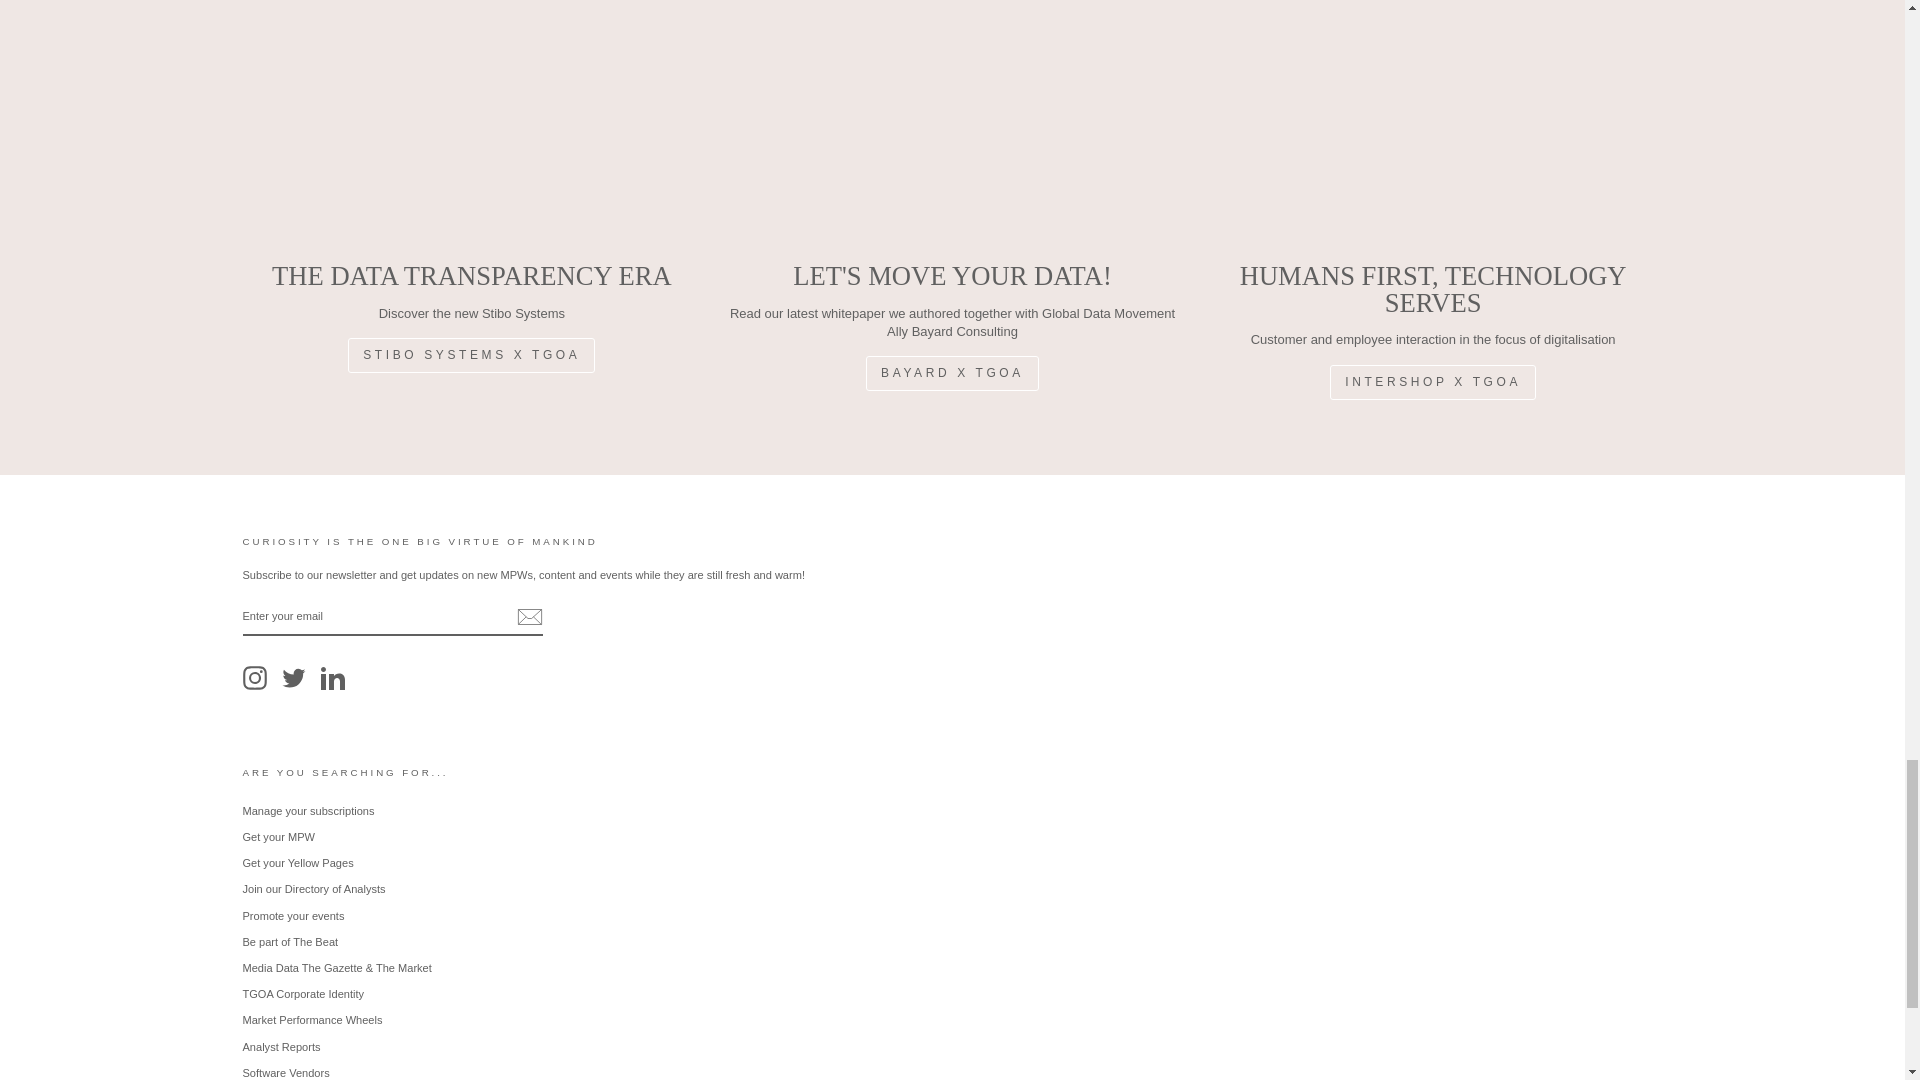 The image size is (1920, 1080). Describe the element at coordinates (254, 678) in the screenshot. I see `The Group of Analysts on Instagram` at that location.